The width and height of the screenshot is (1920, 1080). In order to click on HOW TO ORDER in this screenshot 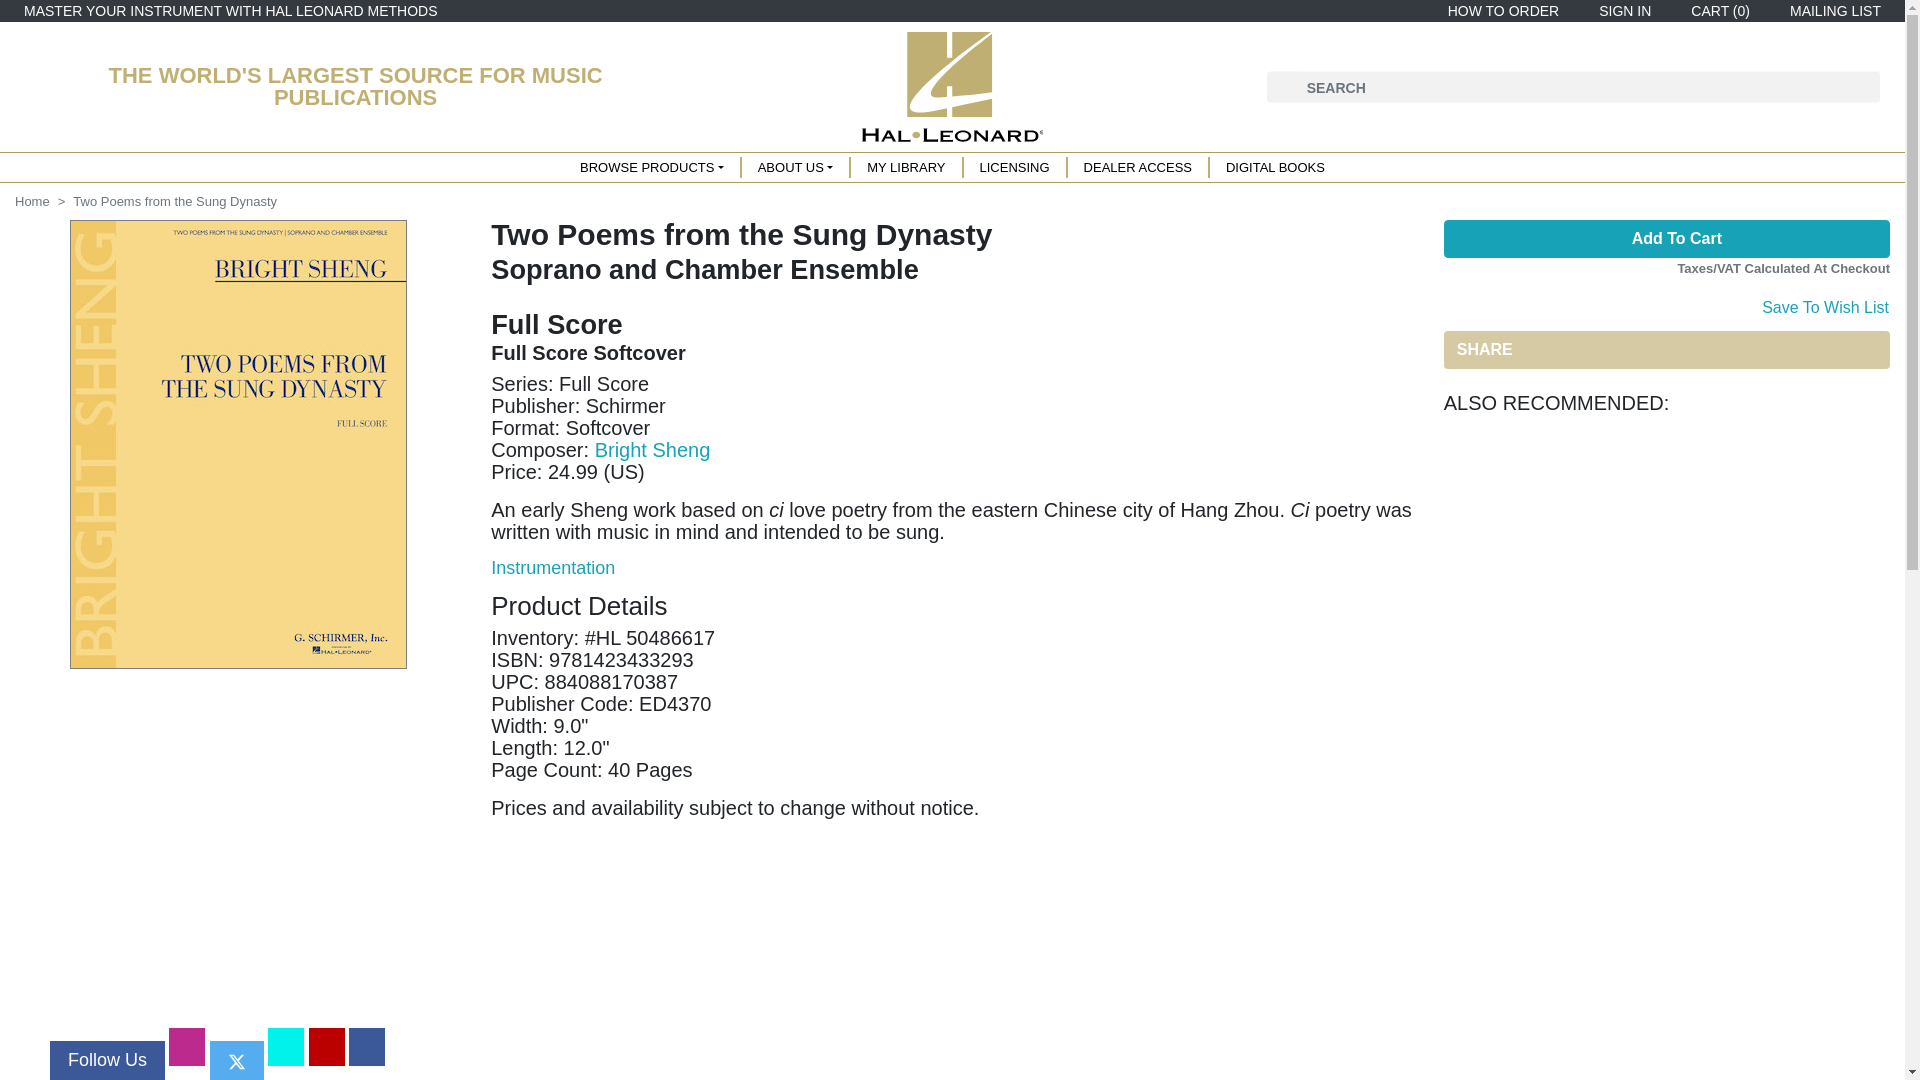, I will do `click(1500, 11)`.